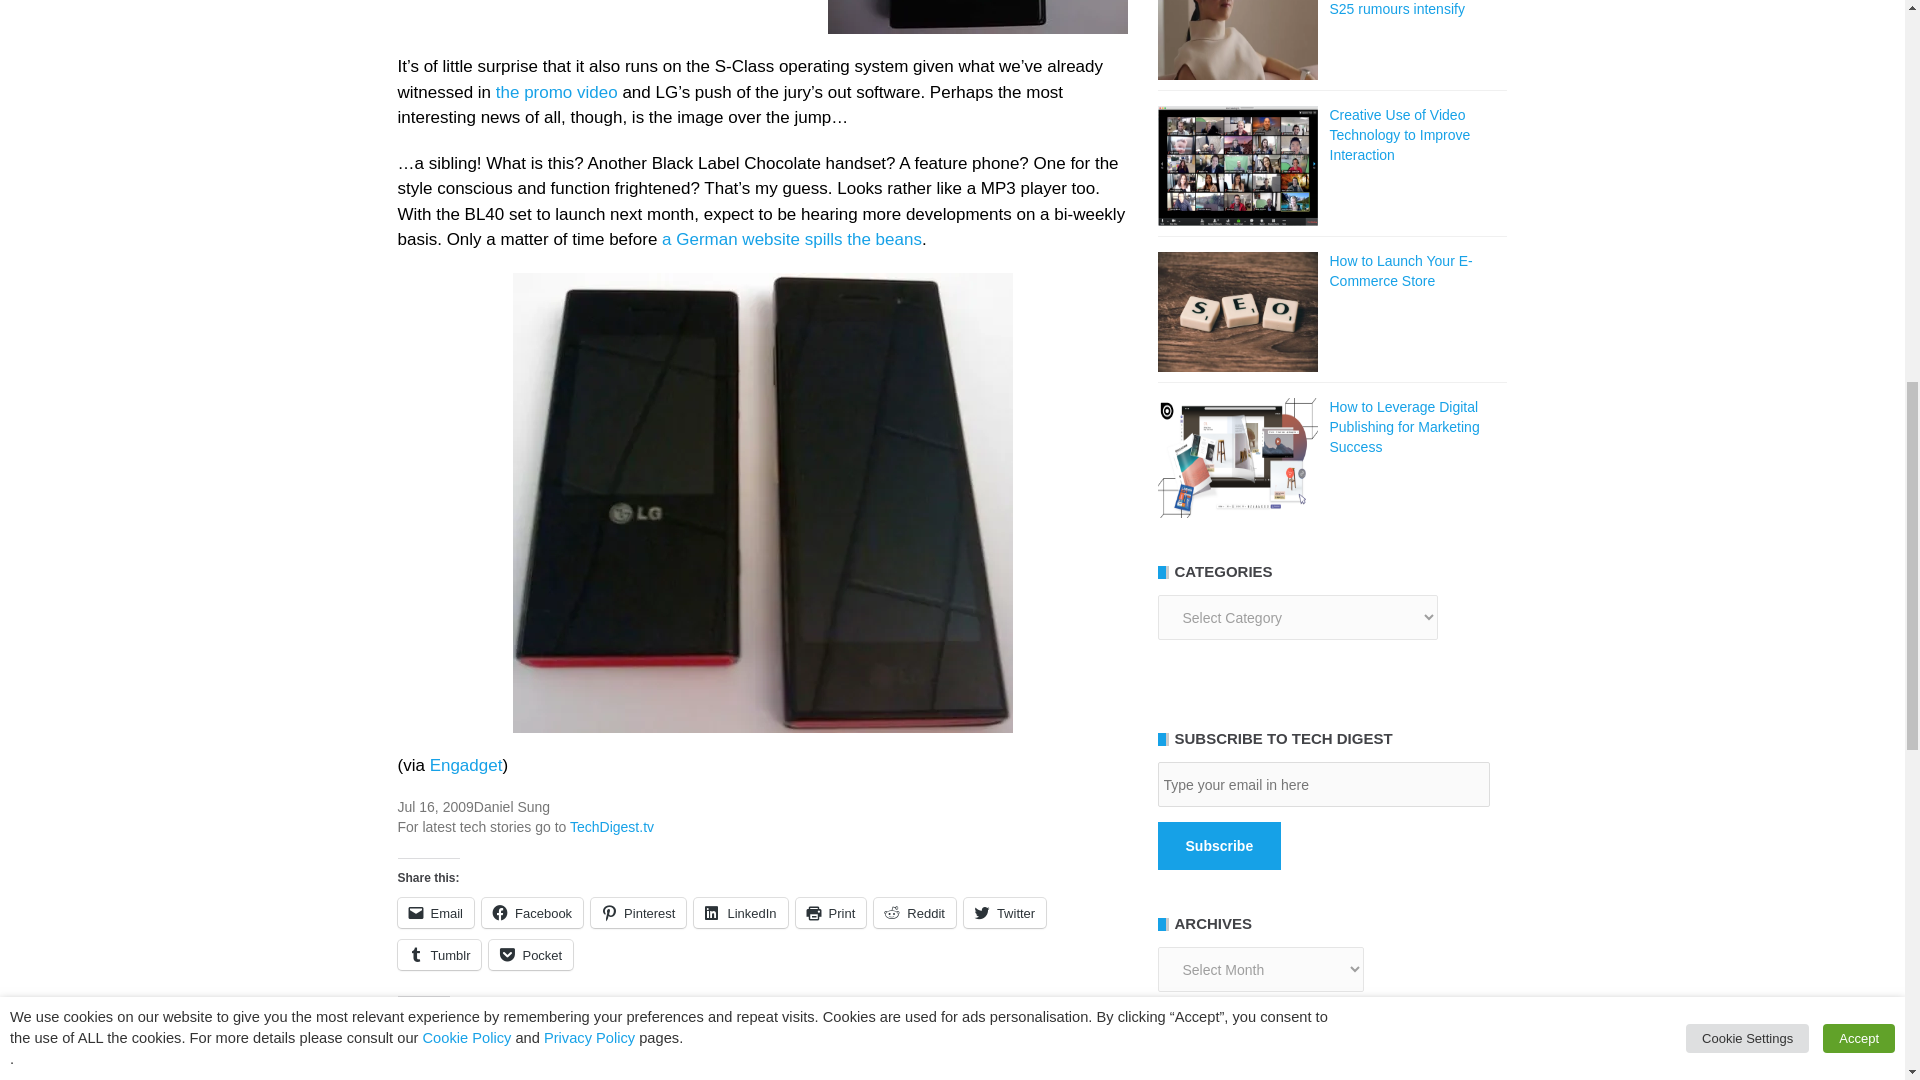  Describe the element at coordinates (436, 912) in the screenshot. I see `Click to email a link to a friend` at that location.